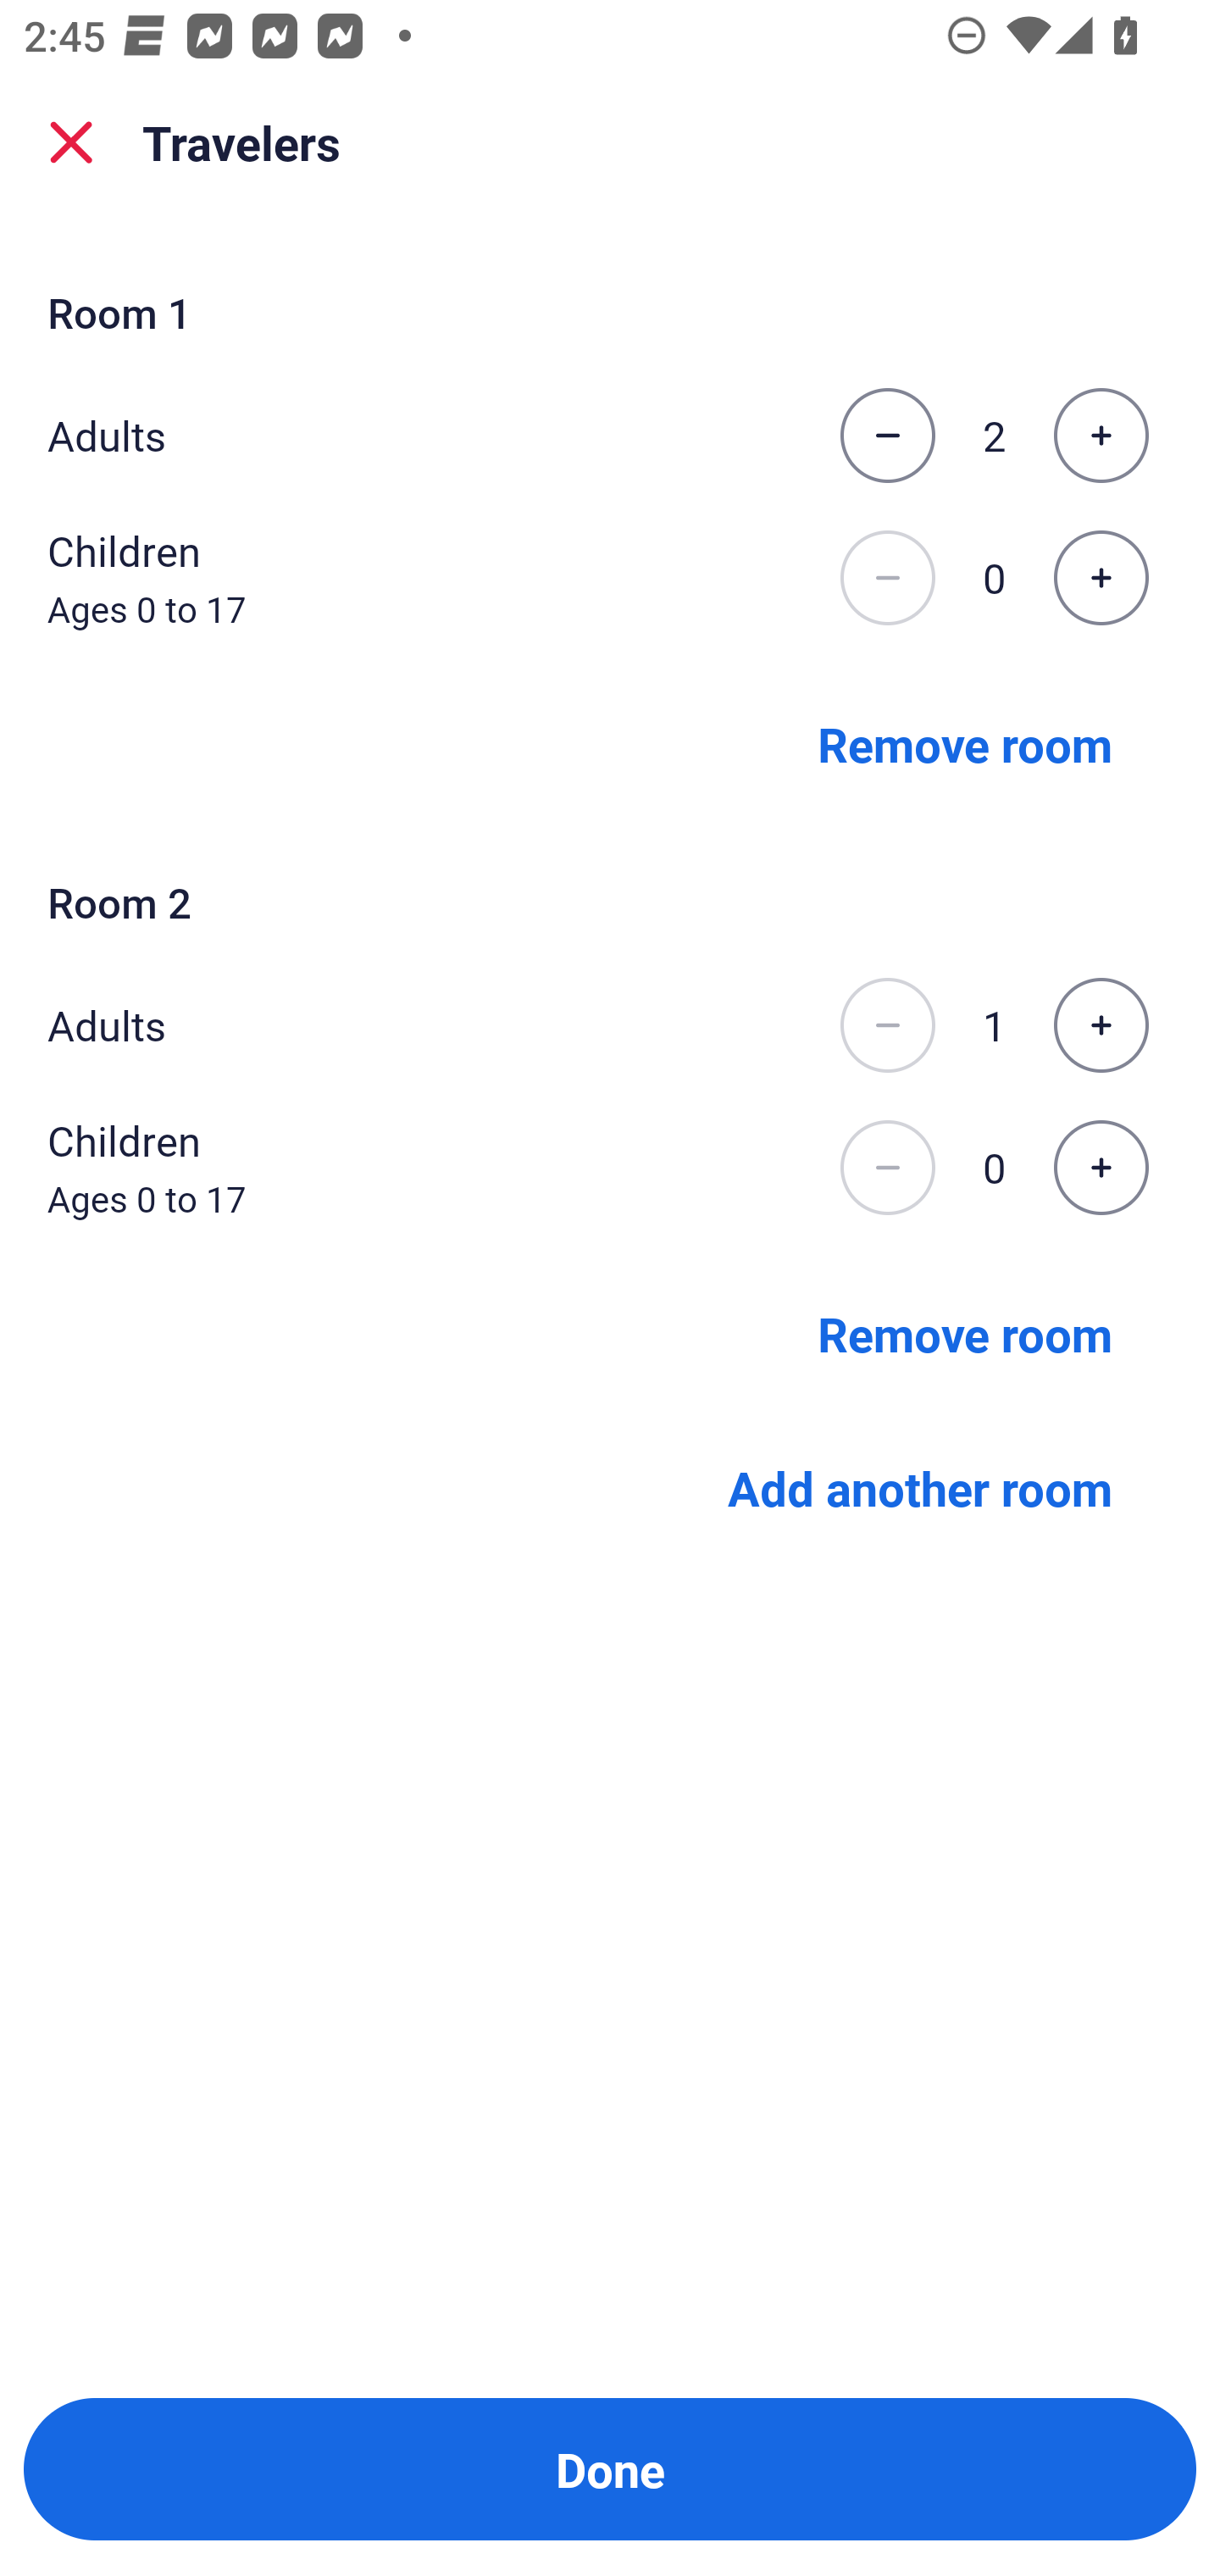  I want to click on Decrease the number of children, so click(887, 1168).